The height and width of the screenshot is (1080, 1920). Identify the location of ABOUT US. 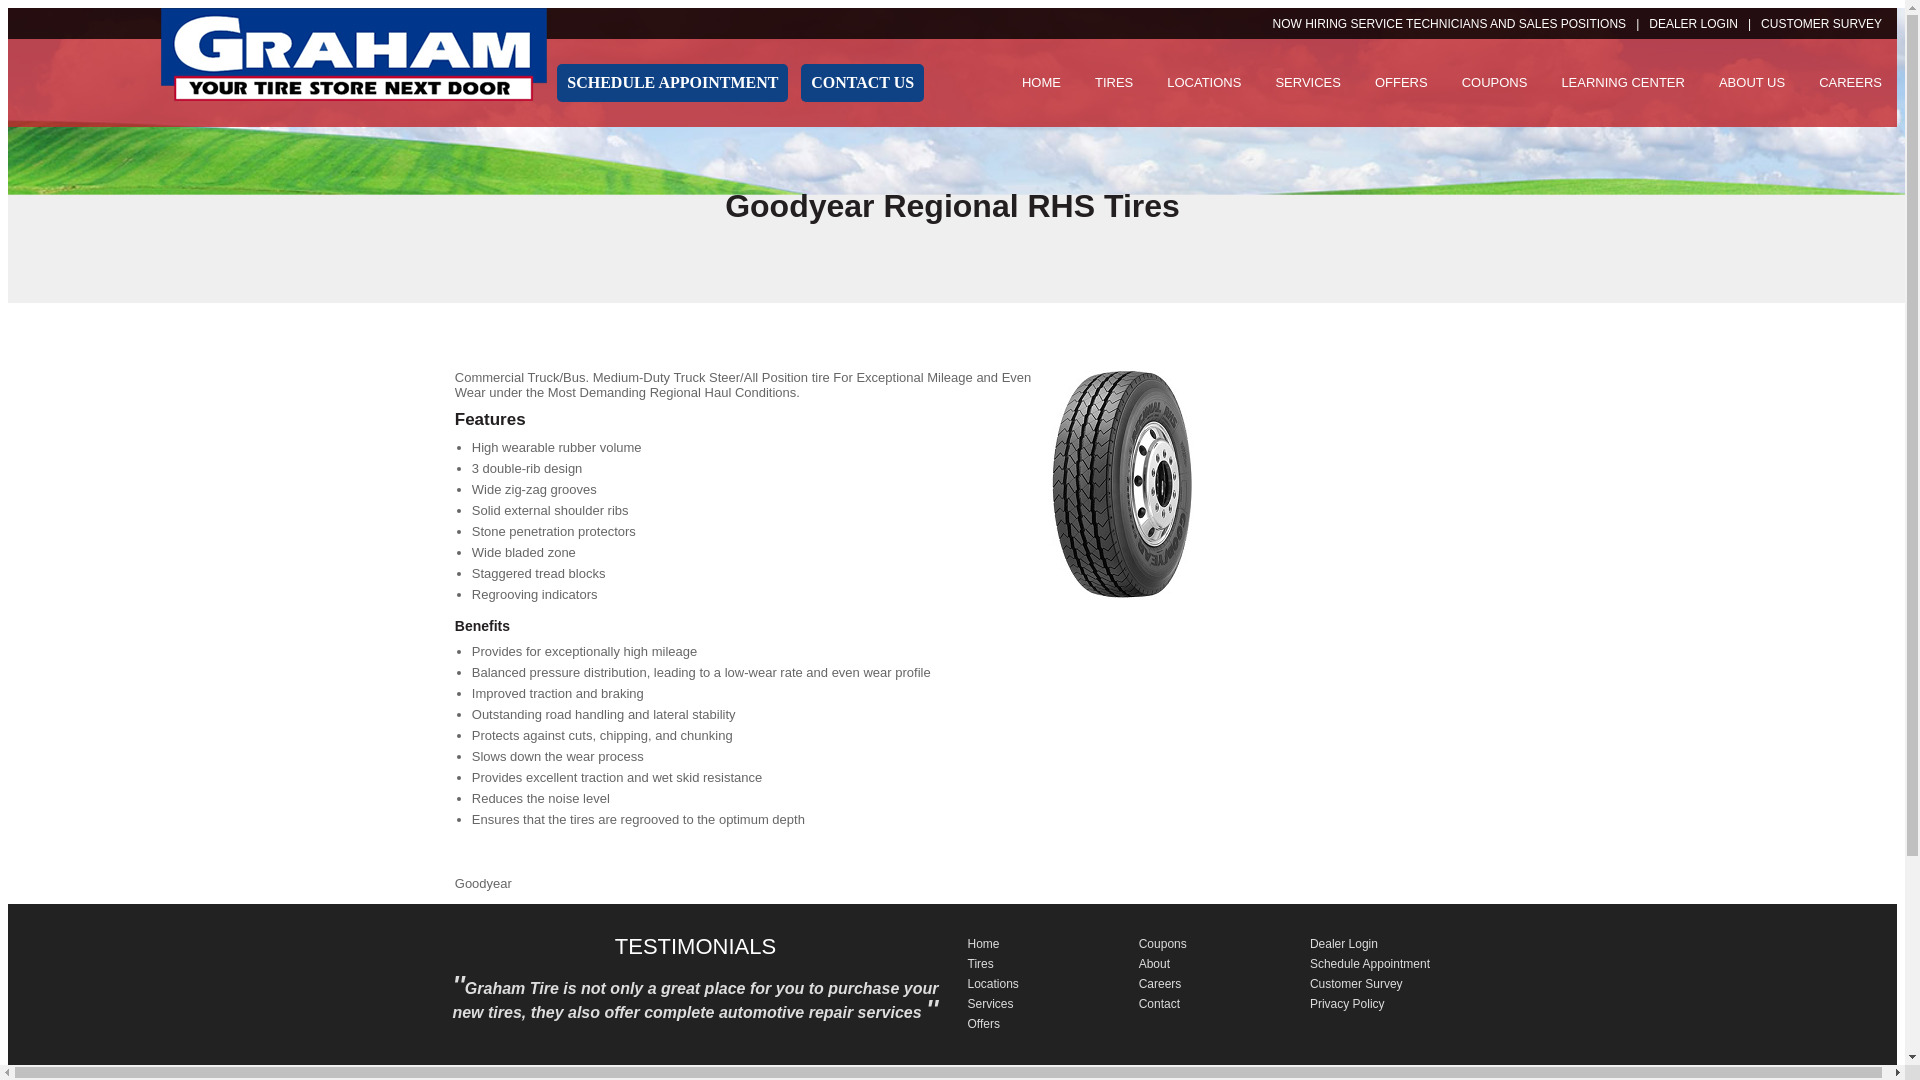
(1752, 82).